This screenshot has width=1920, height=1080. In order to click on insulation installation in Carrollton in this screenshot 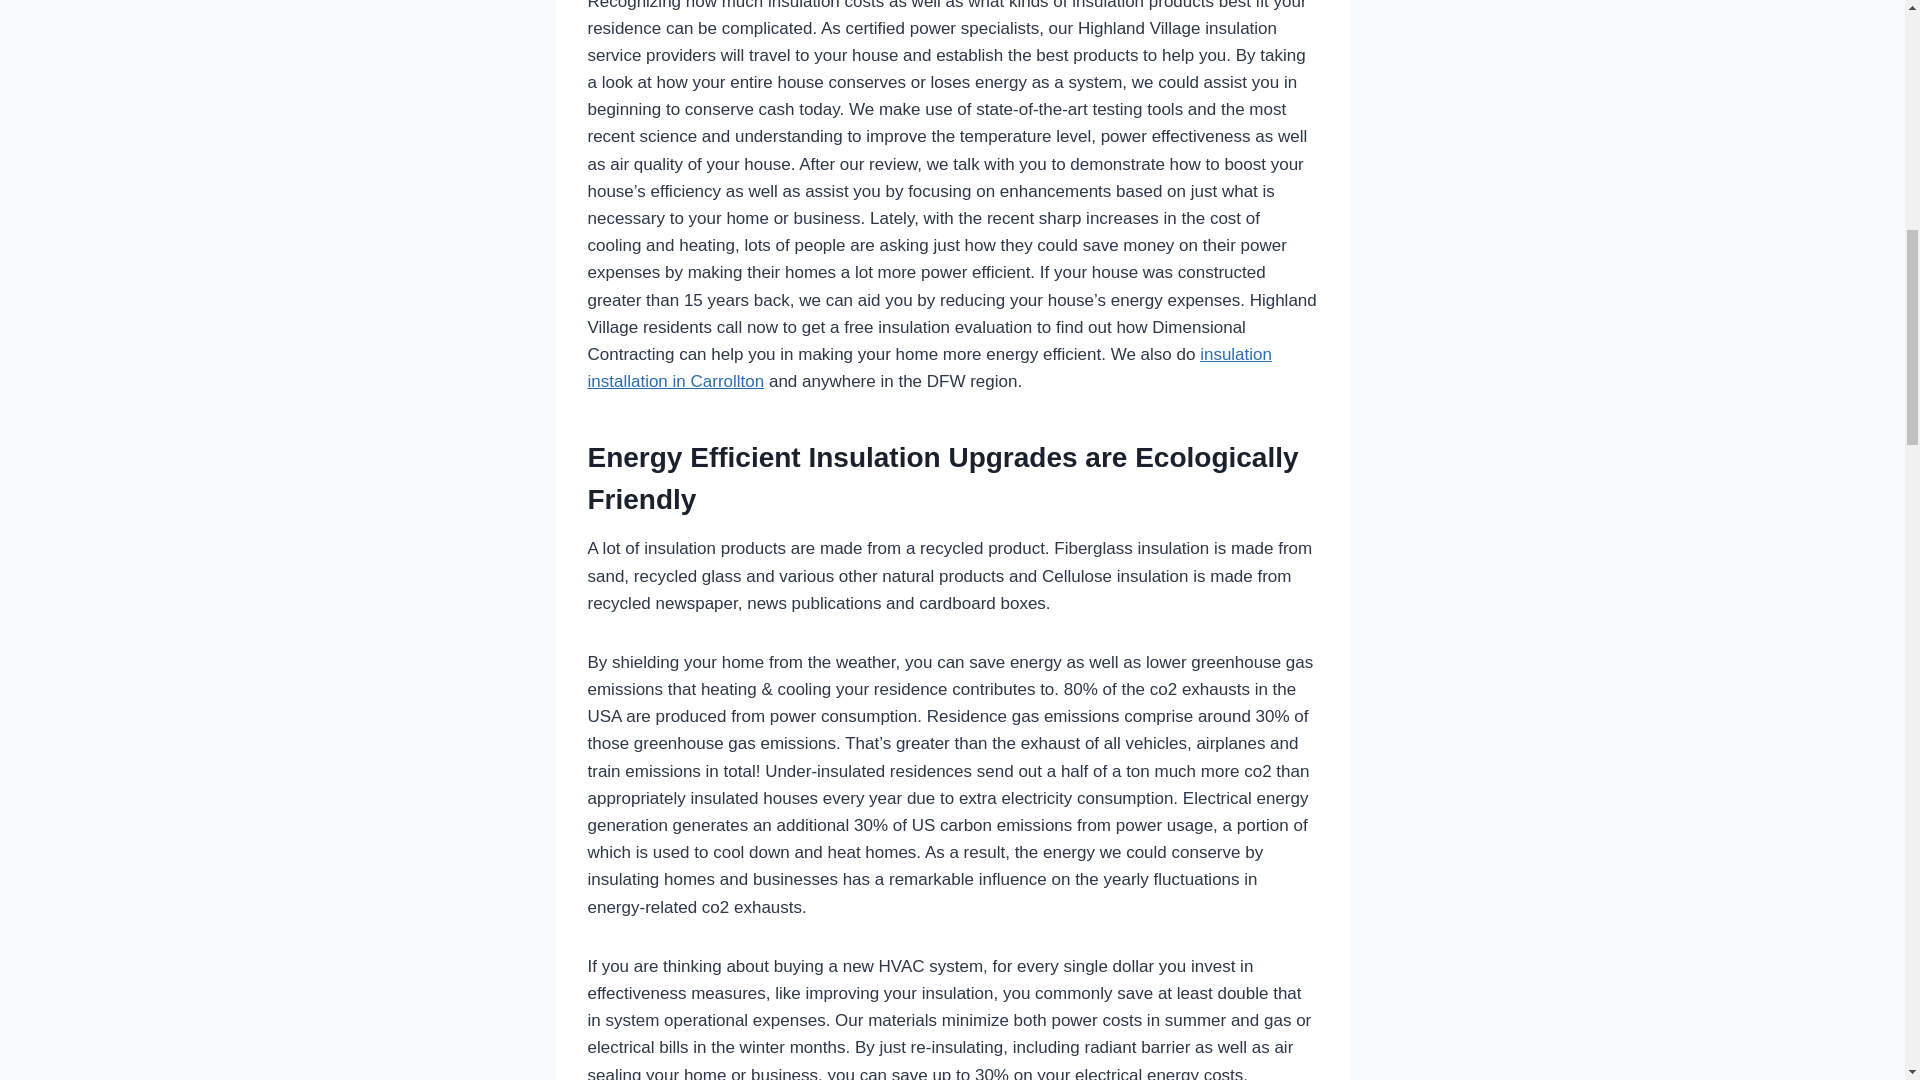, I will do `click(929, 367)`.